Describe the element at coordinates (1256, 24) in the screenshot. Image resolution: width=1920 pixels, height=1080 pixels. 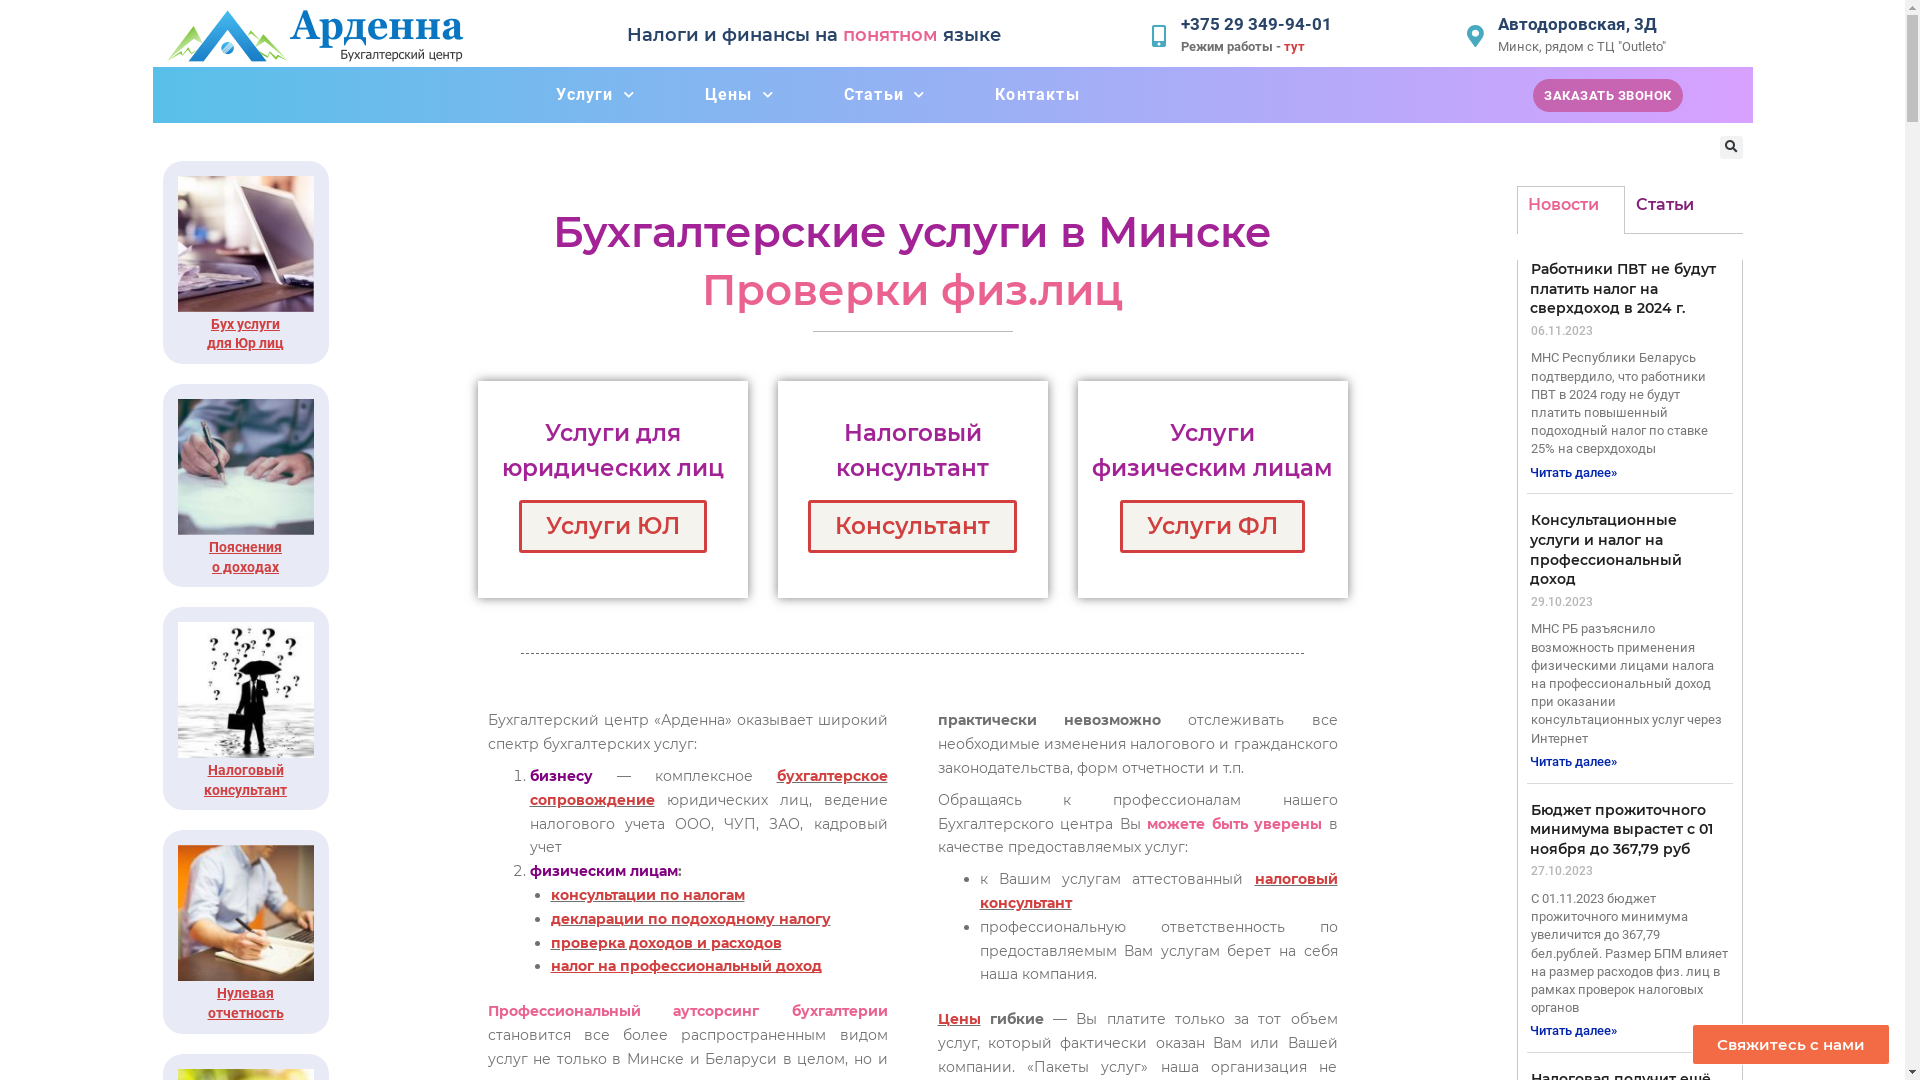
I see `+375 29 349-94-01` at that location.